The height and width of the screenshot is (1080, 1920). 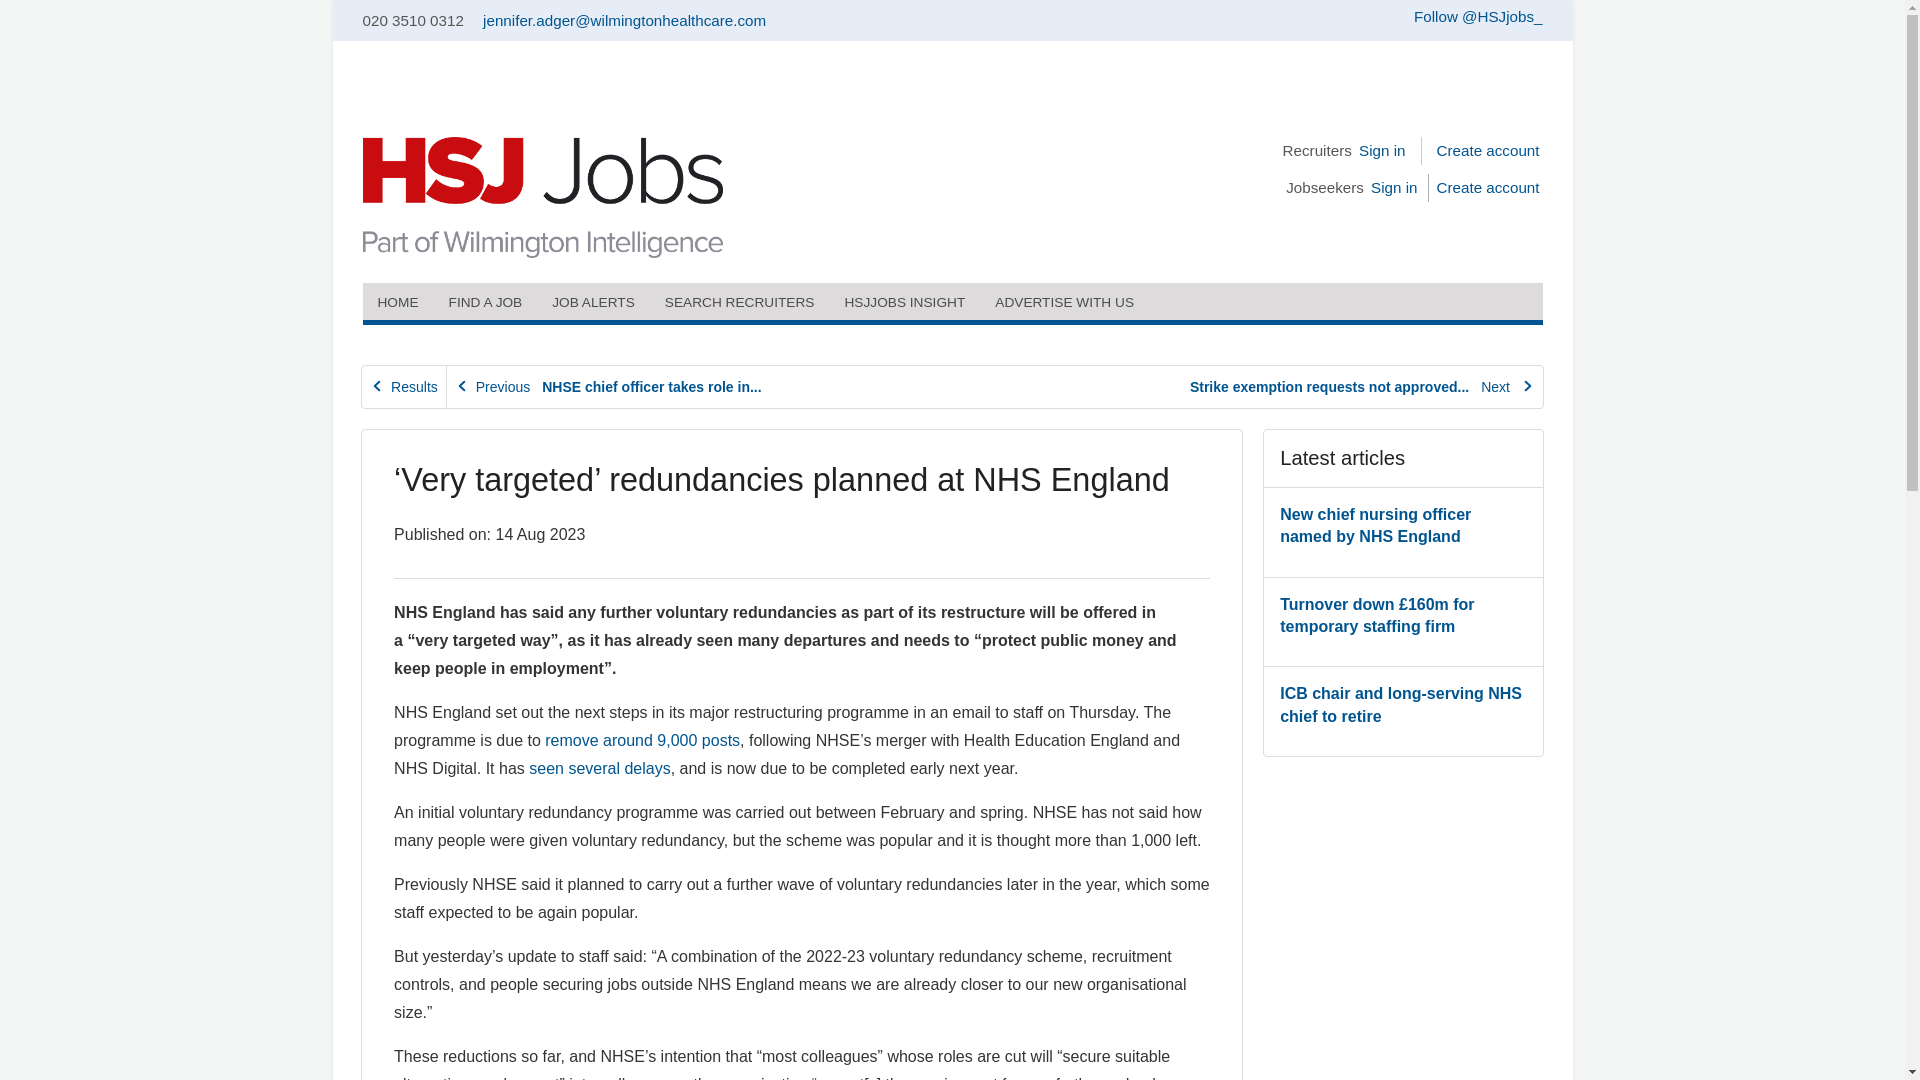 I want to click on HOME, so click(x=398, y=300).